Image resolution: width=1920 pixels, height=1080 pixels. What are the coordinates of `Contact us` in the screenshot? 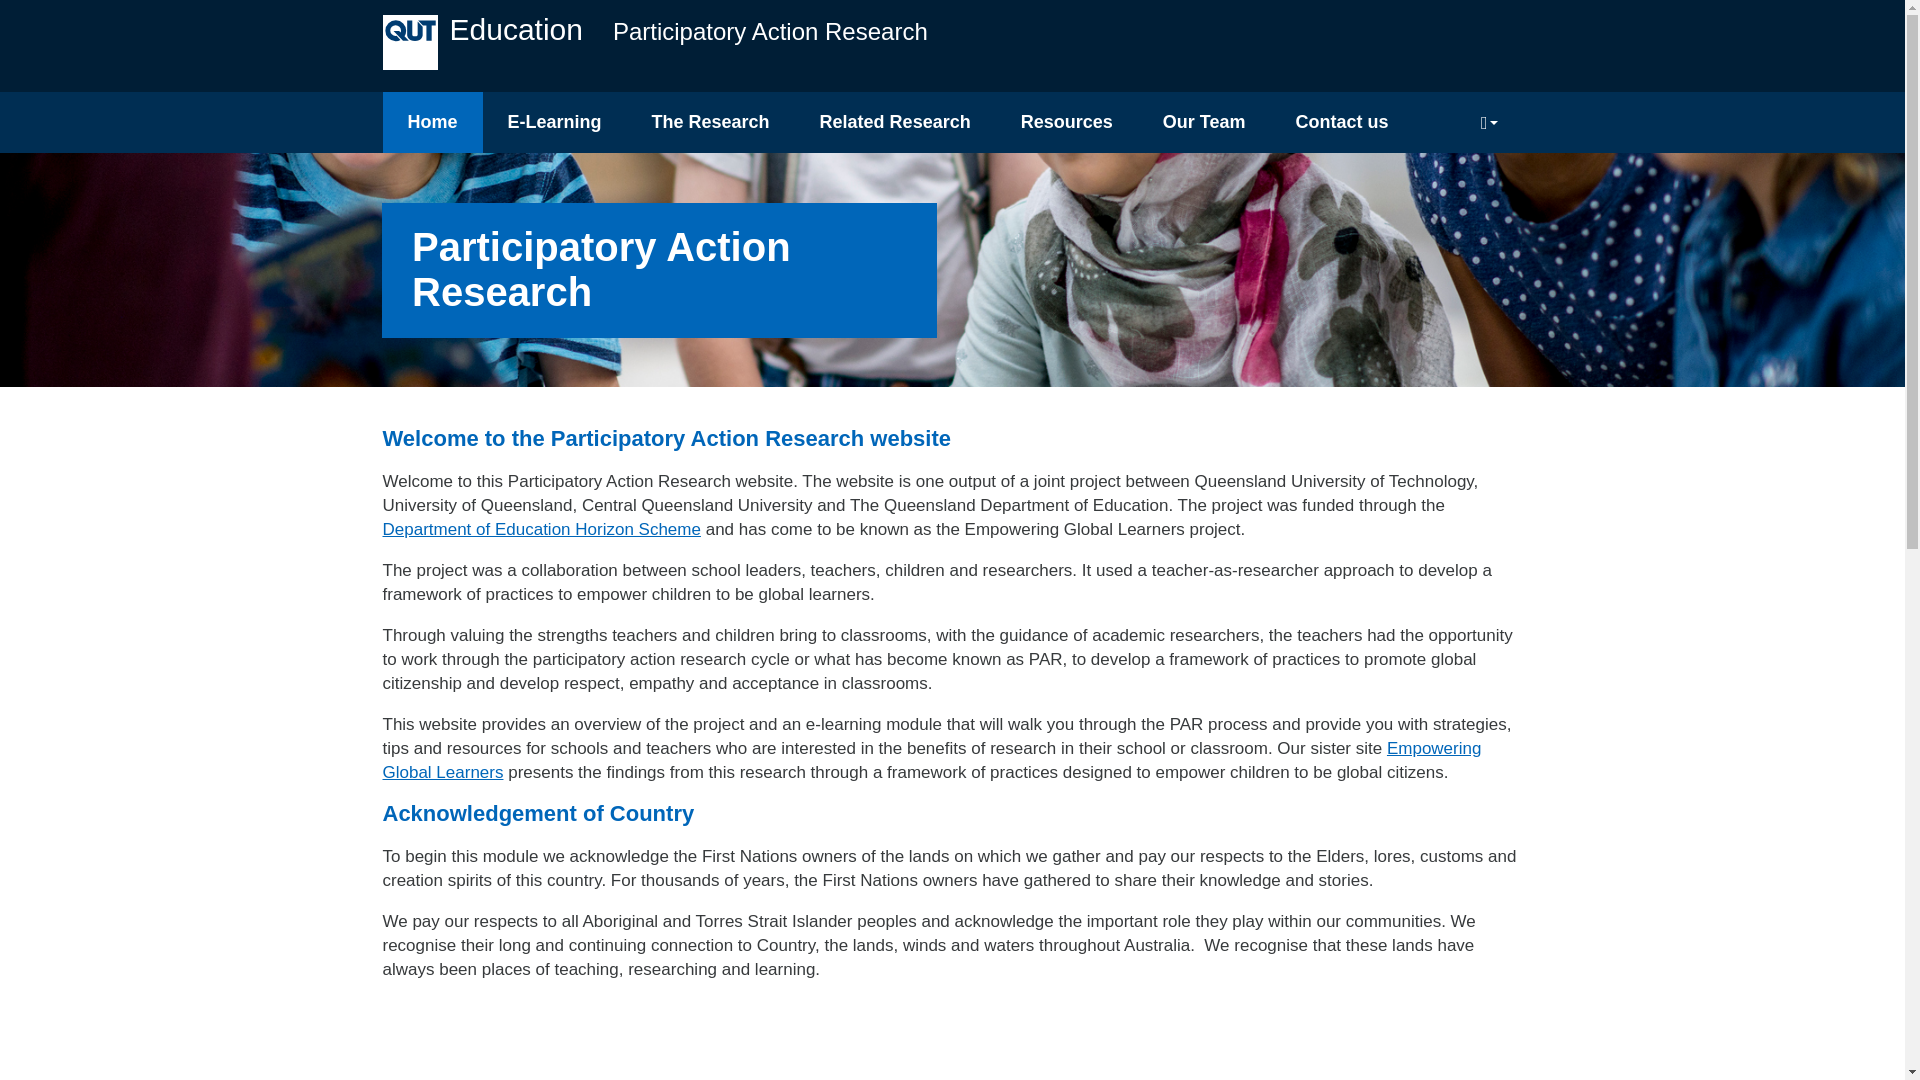 It's located at (1341, 122).